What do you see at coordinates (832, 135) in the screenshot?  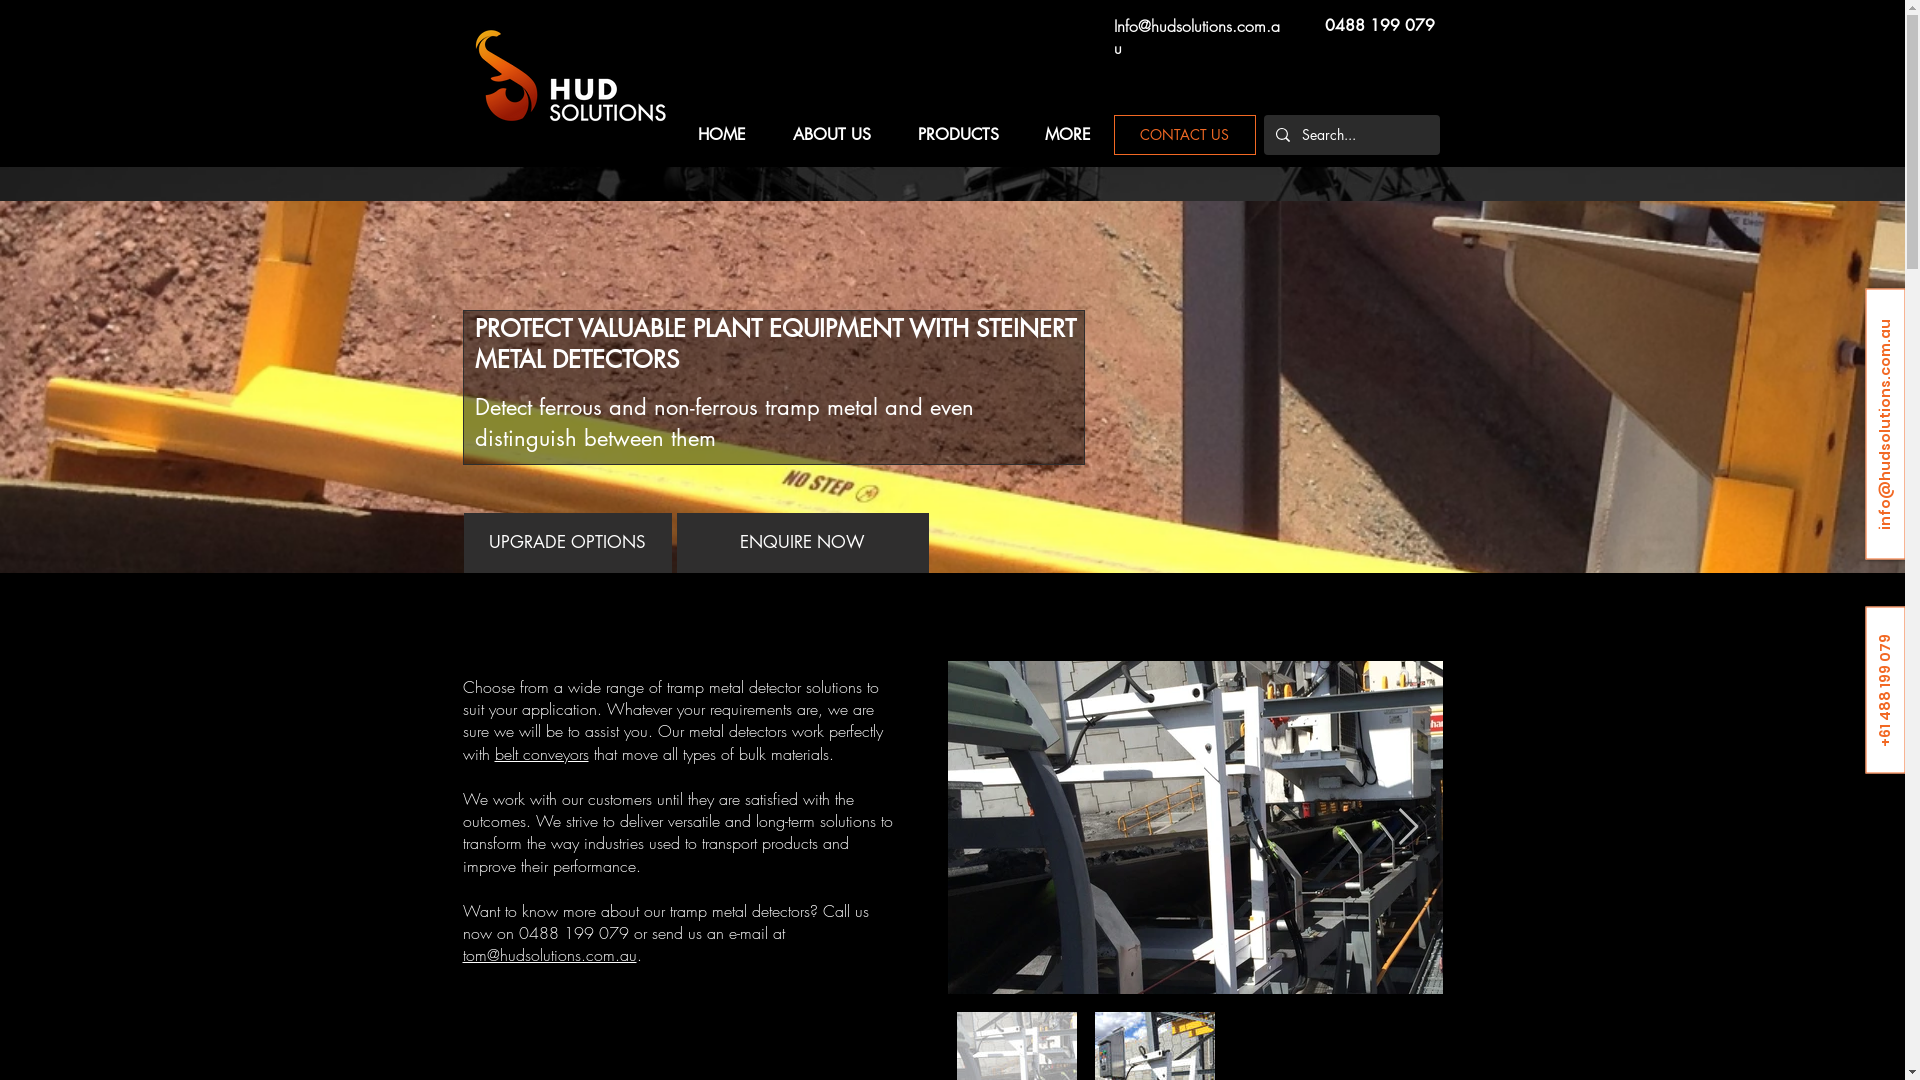 I see `ABOUT US` at bounding box center [832, 135].